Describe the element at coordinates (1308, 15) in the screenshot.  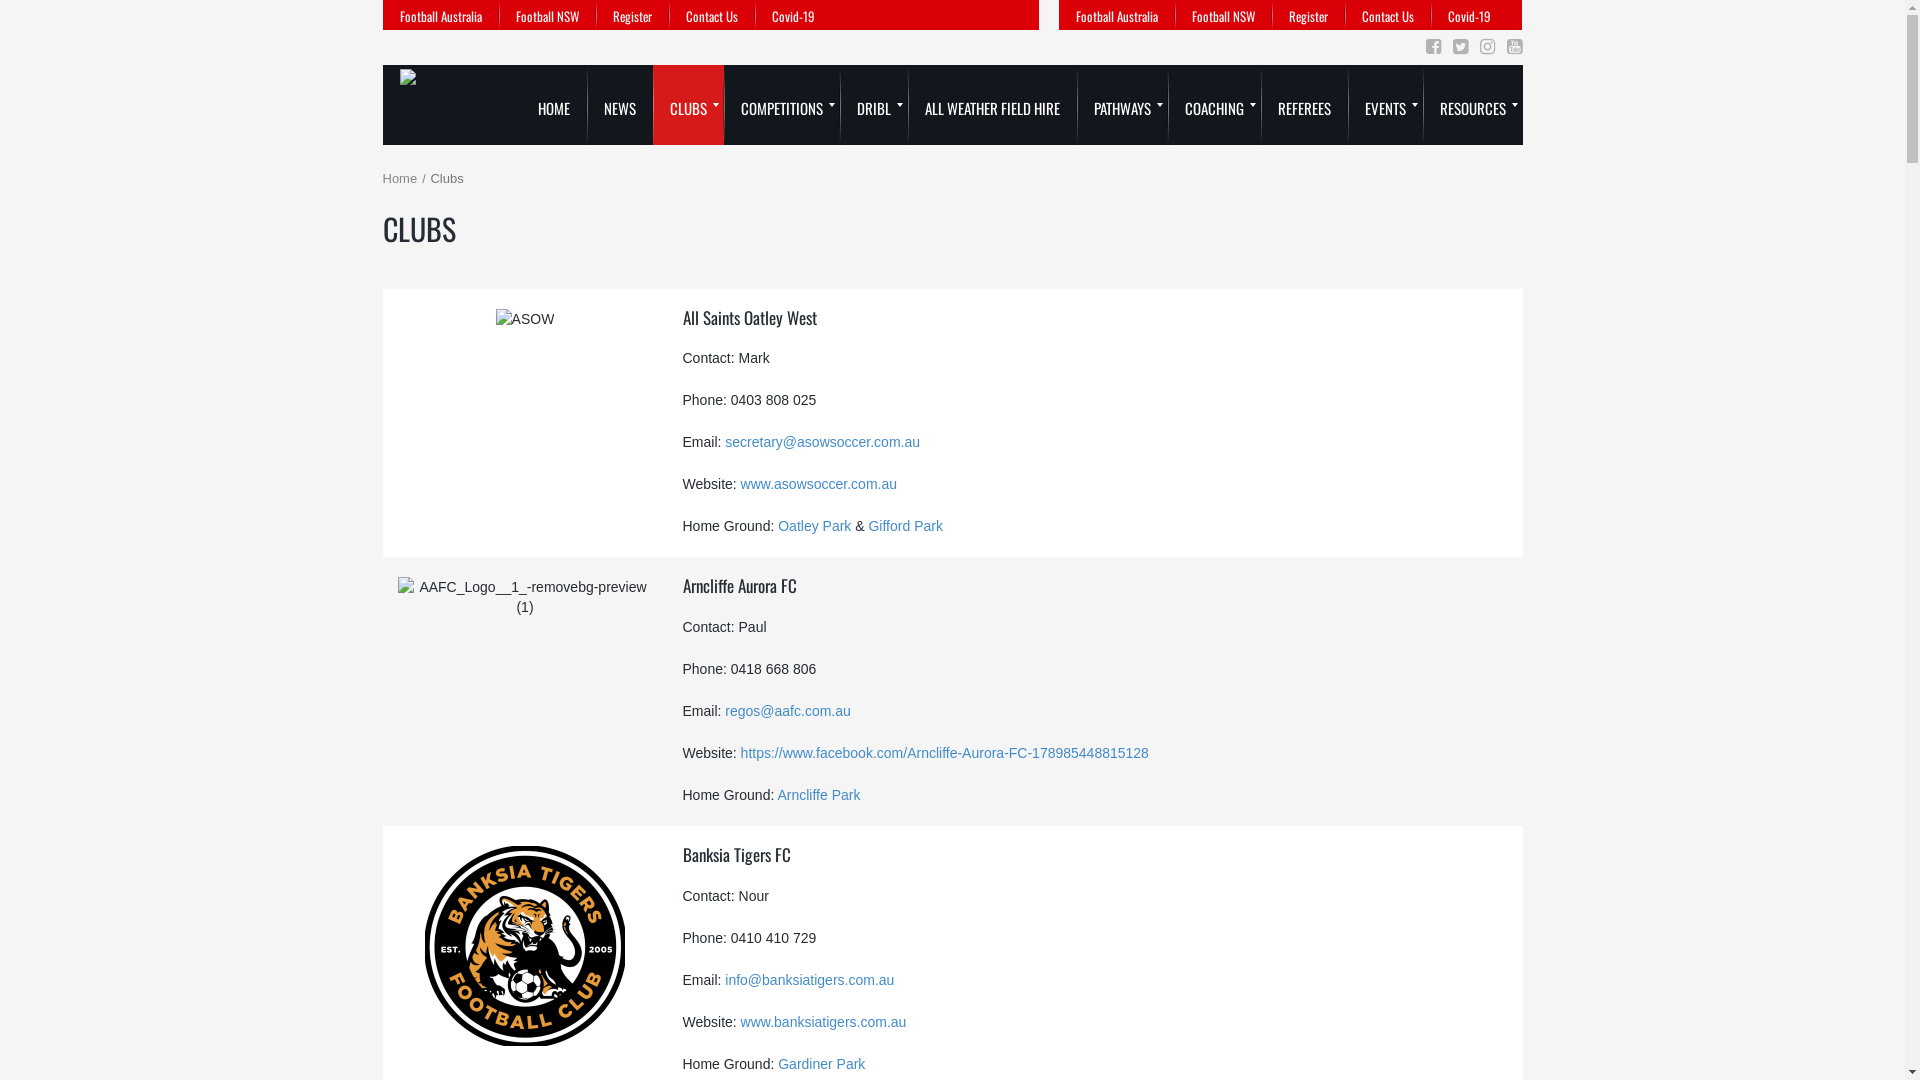
I see `Register` at that location.